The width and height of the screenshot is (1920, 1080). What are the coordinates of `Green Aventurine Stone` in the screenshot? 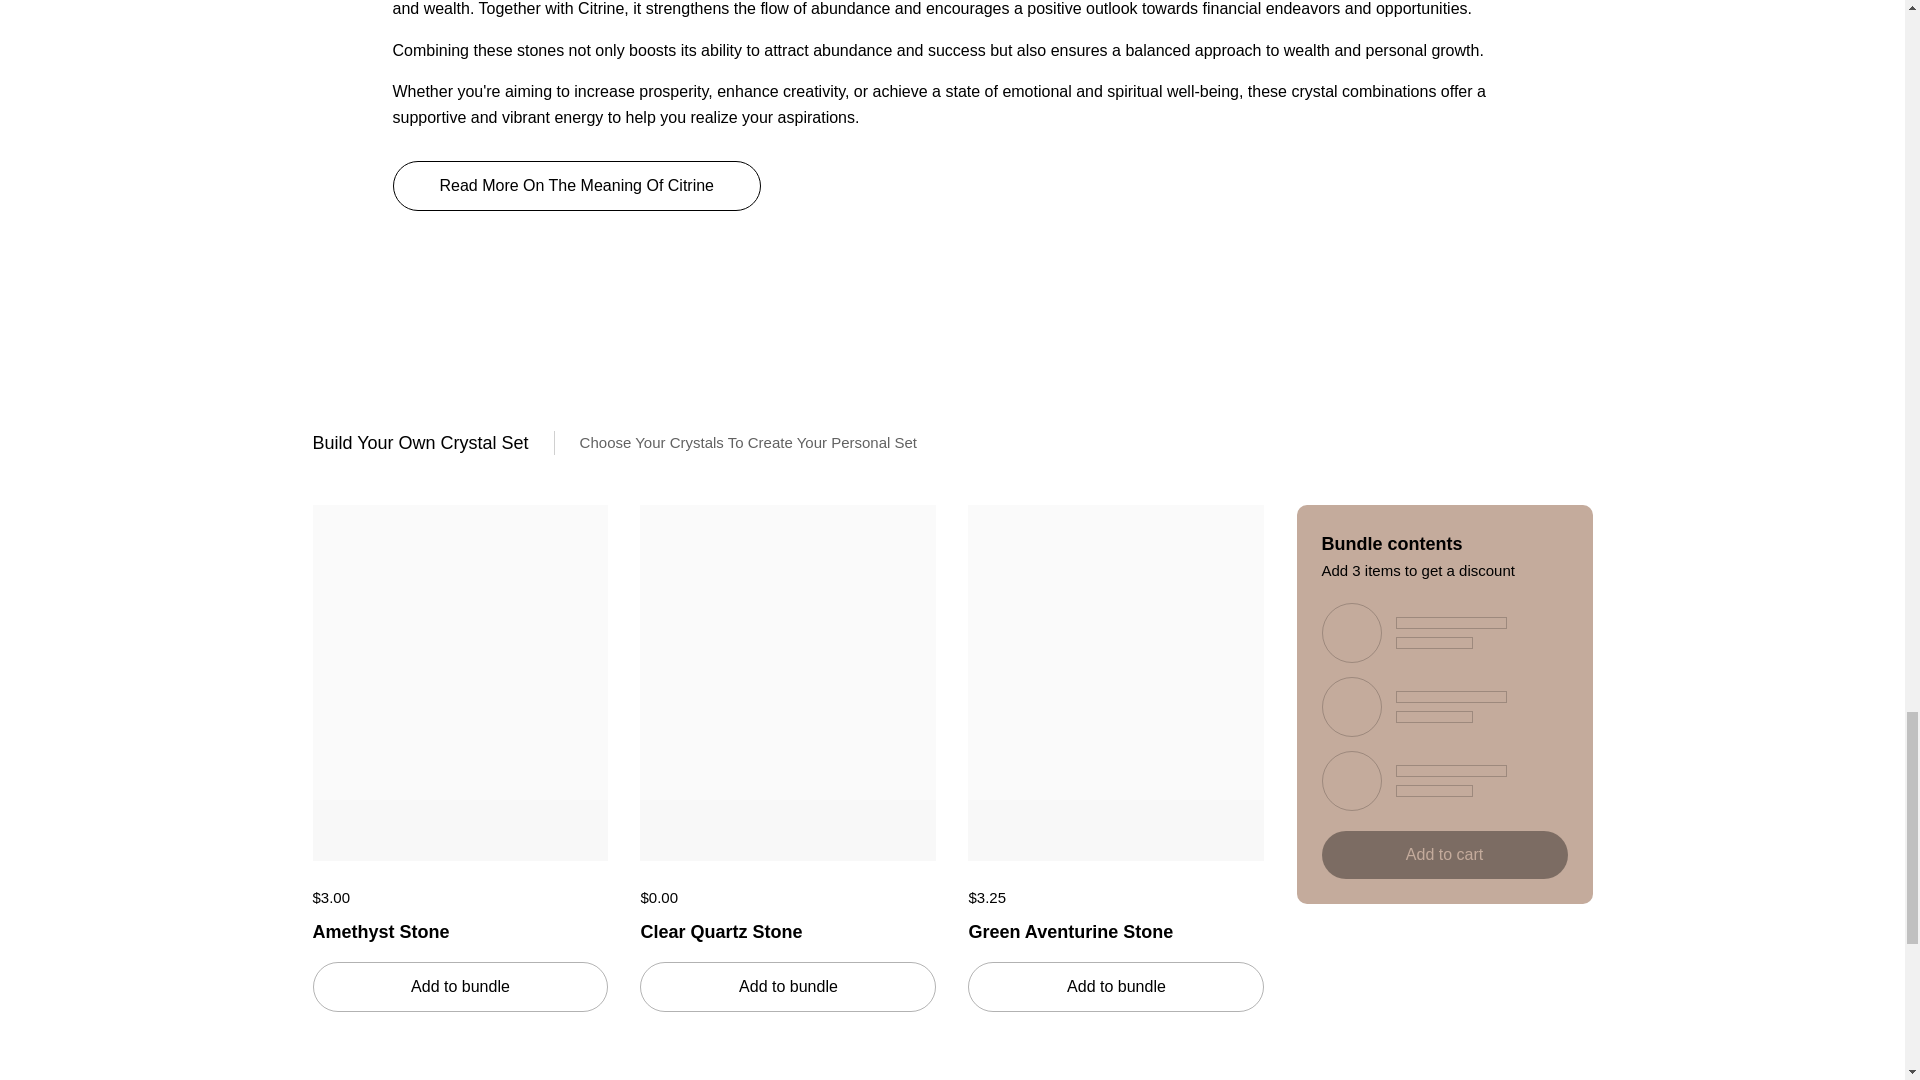 It's located at (1115, 928).